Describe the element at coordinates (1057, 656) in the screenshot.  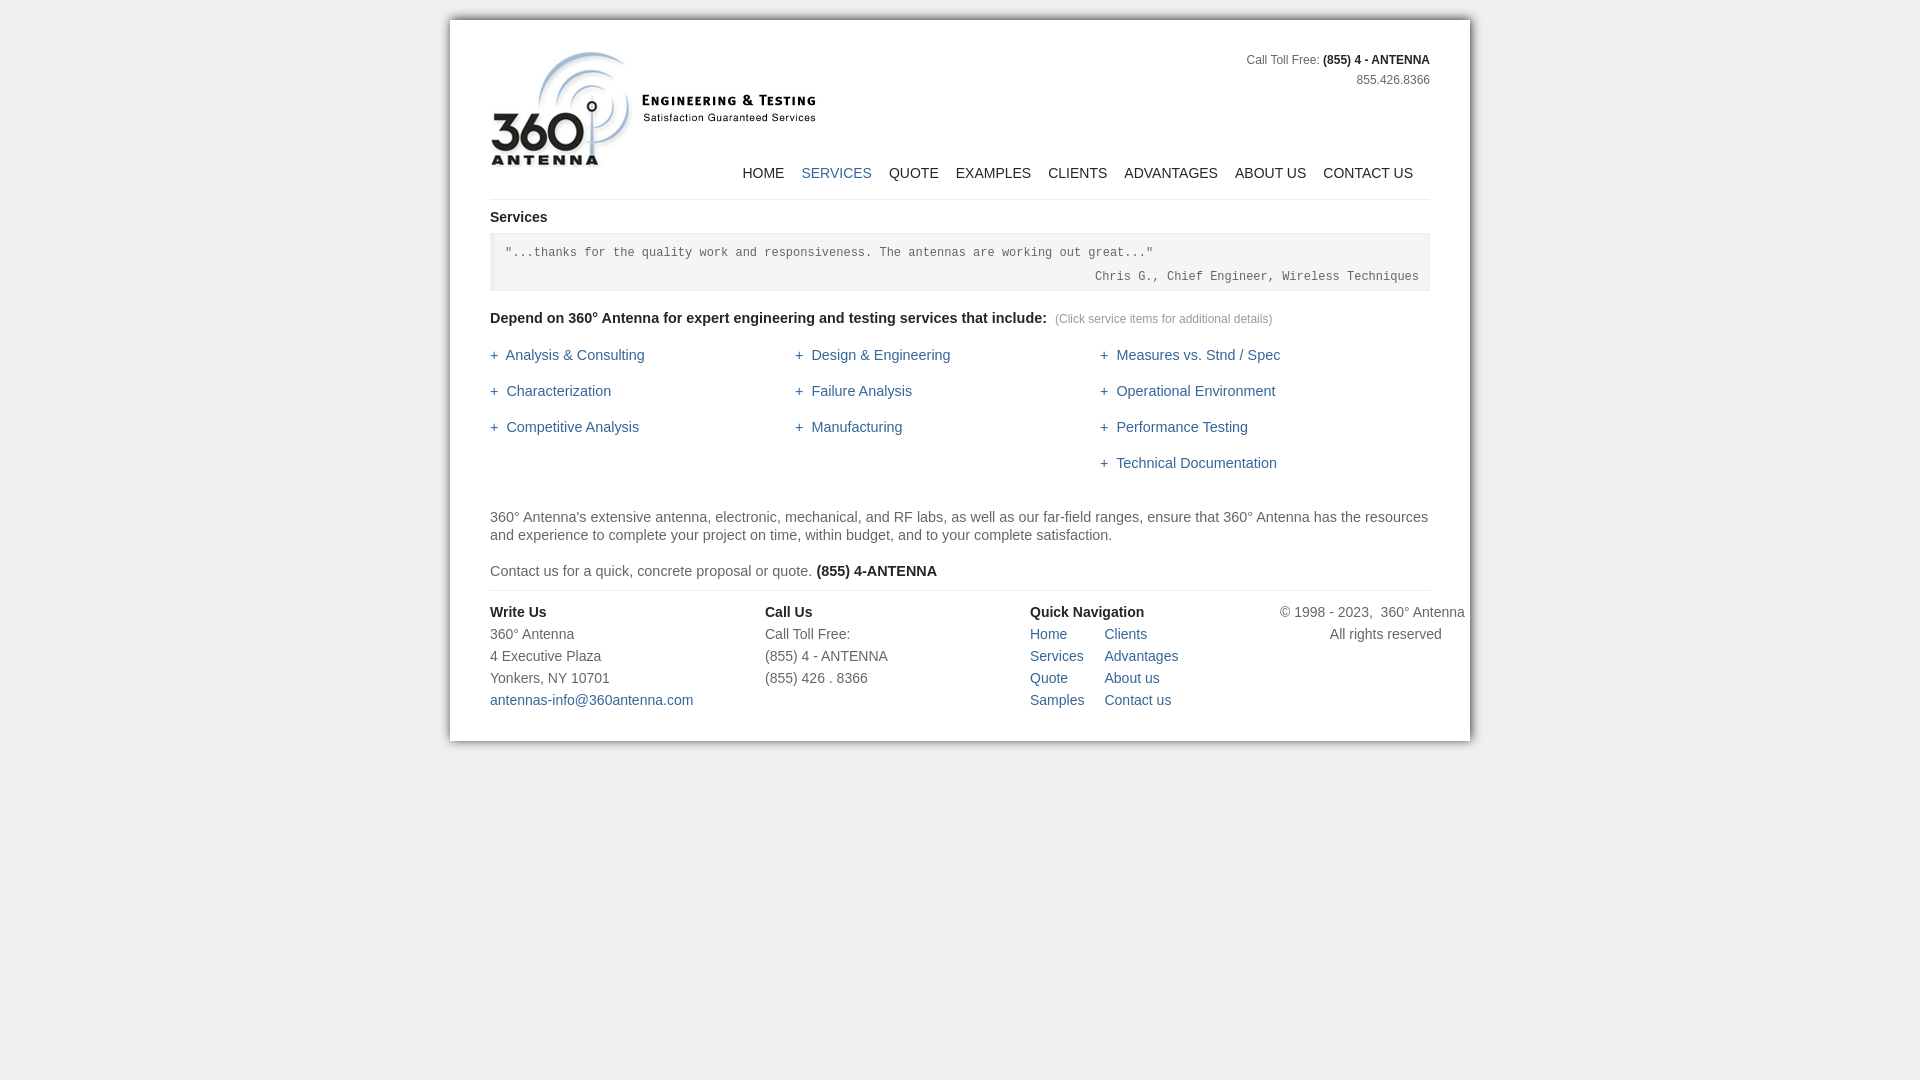
I see `Services` at that location.